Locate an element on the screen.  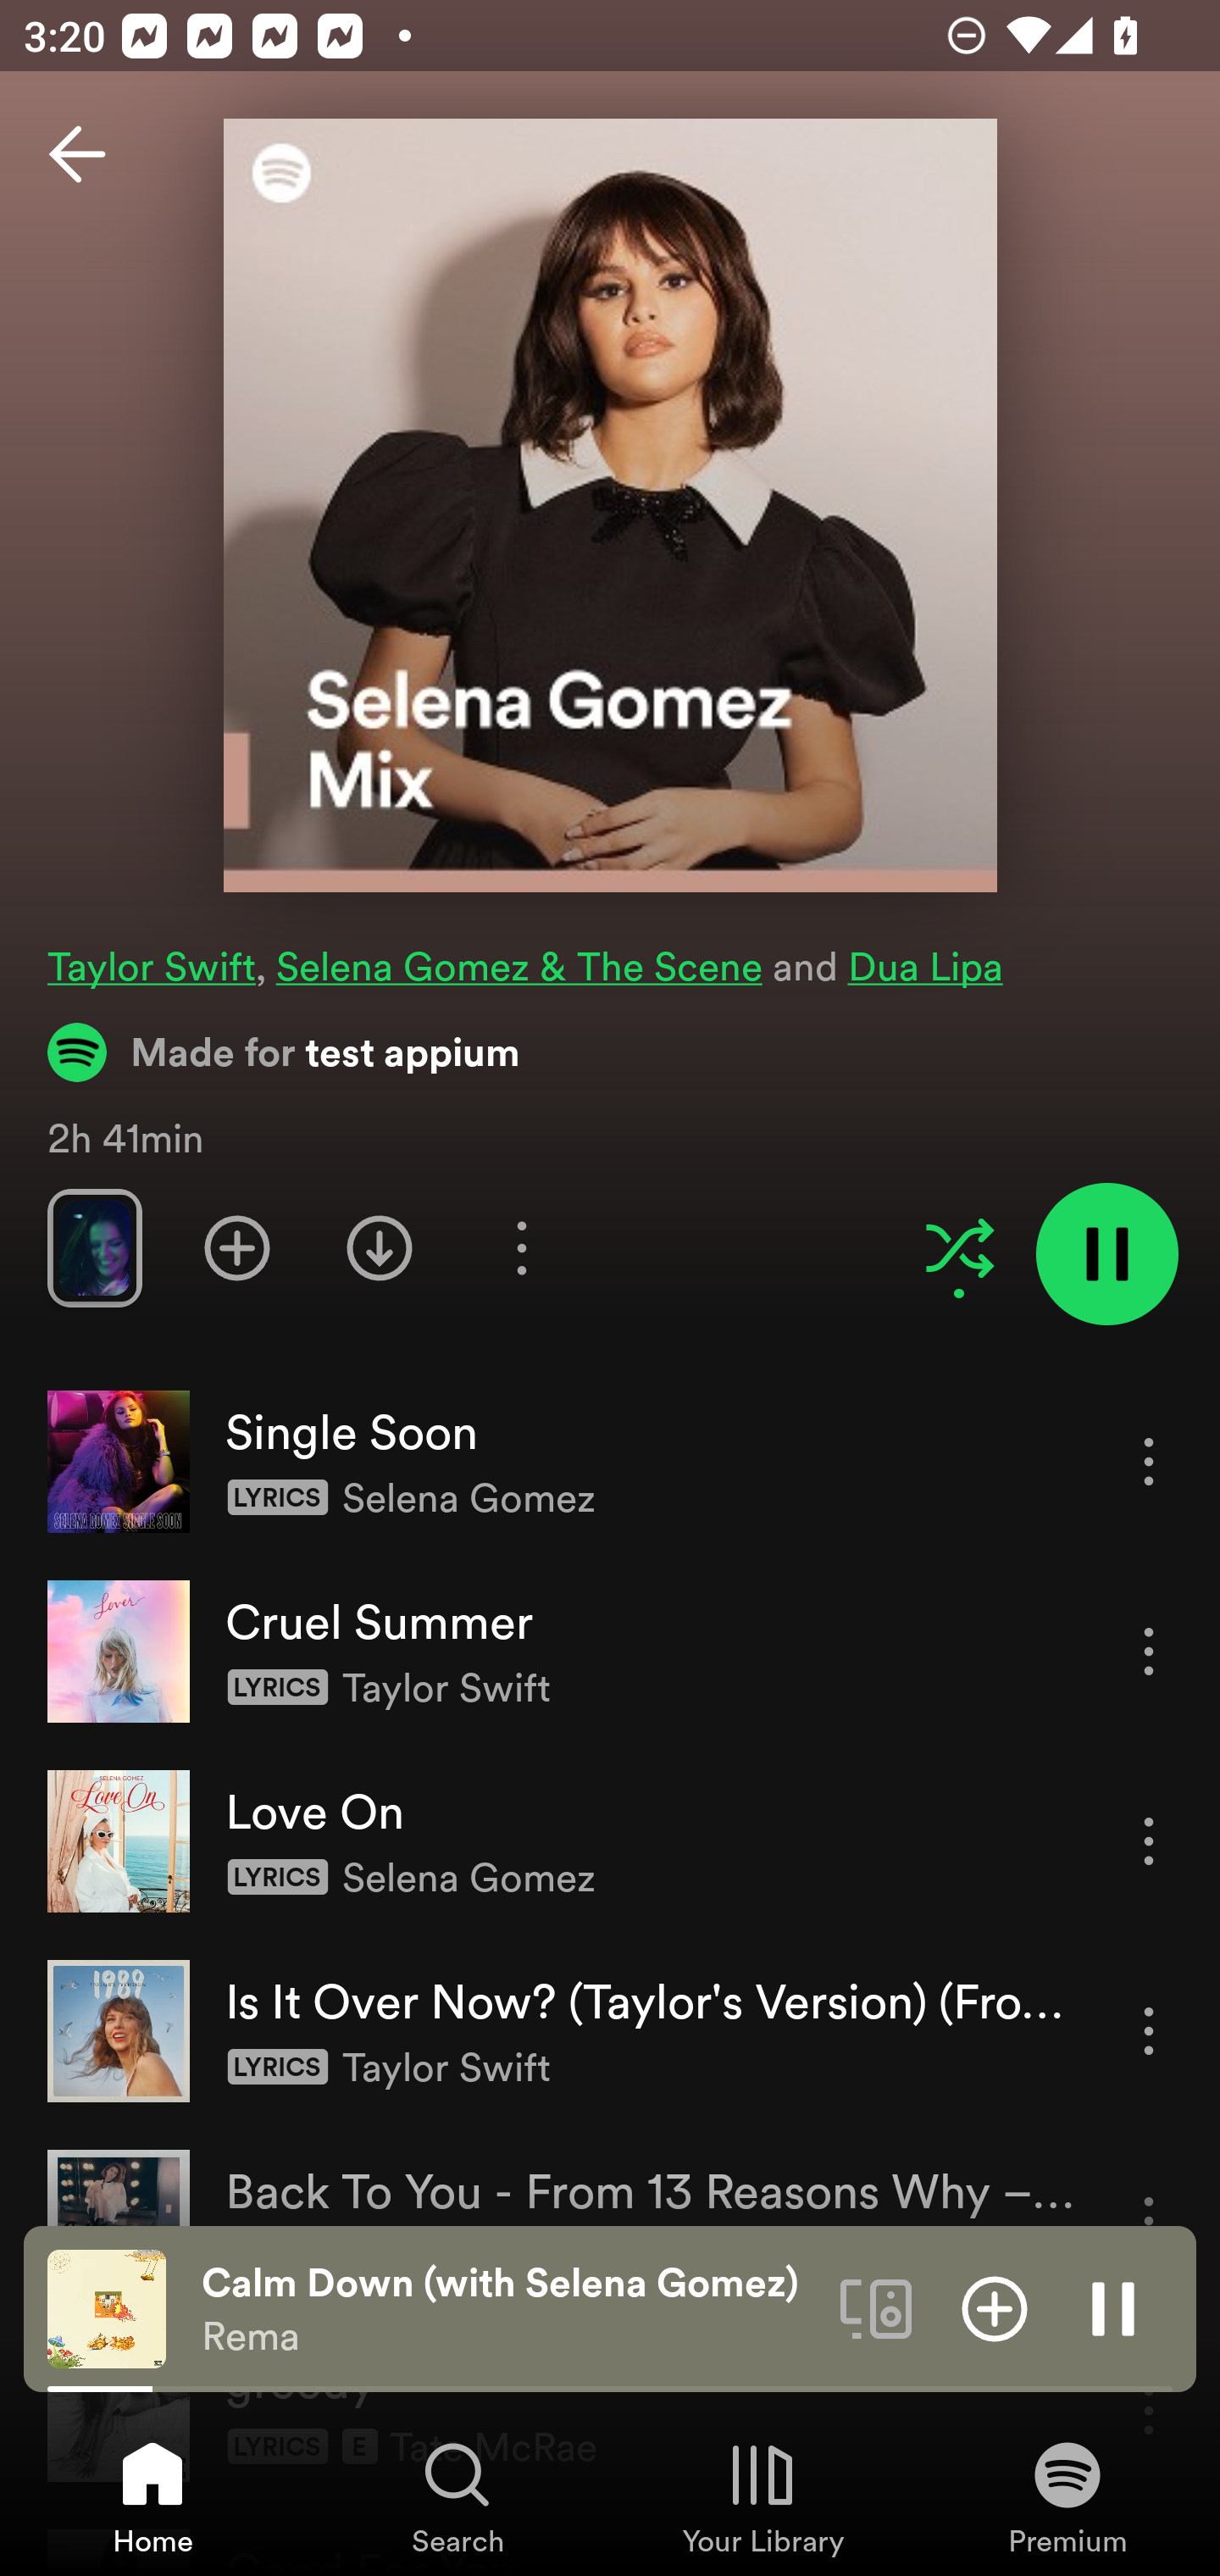
Back is located at coordinates (77, 154).